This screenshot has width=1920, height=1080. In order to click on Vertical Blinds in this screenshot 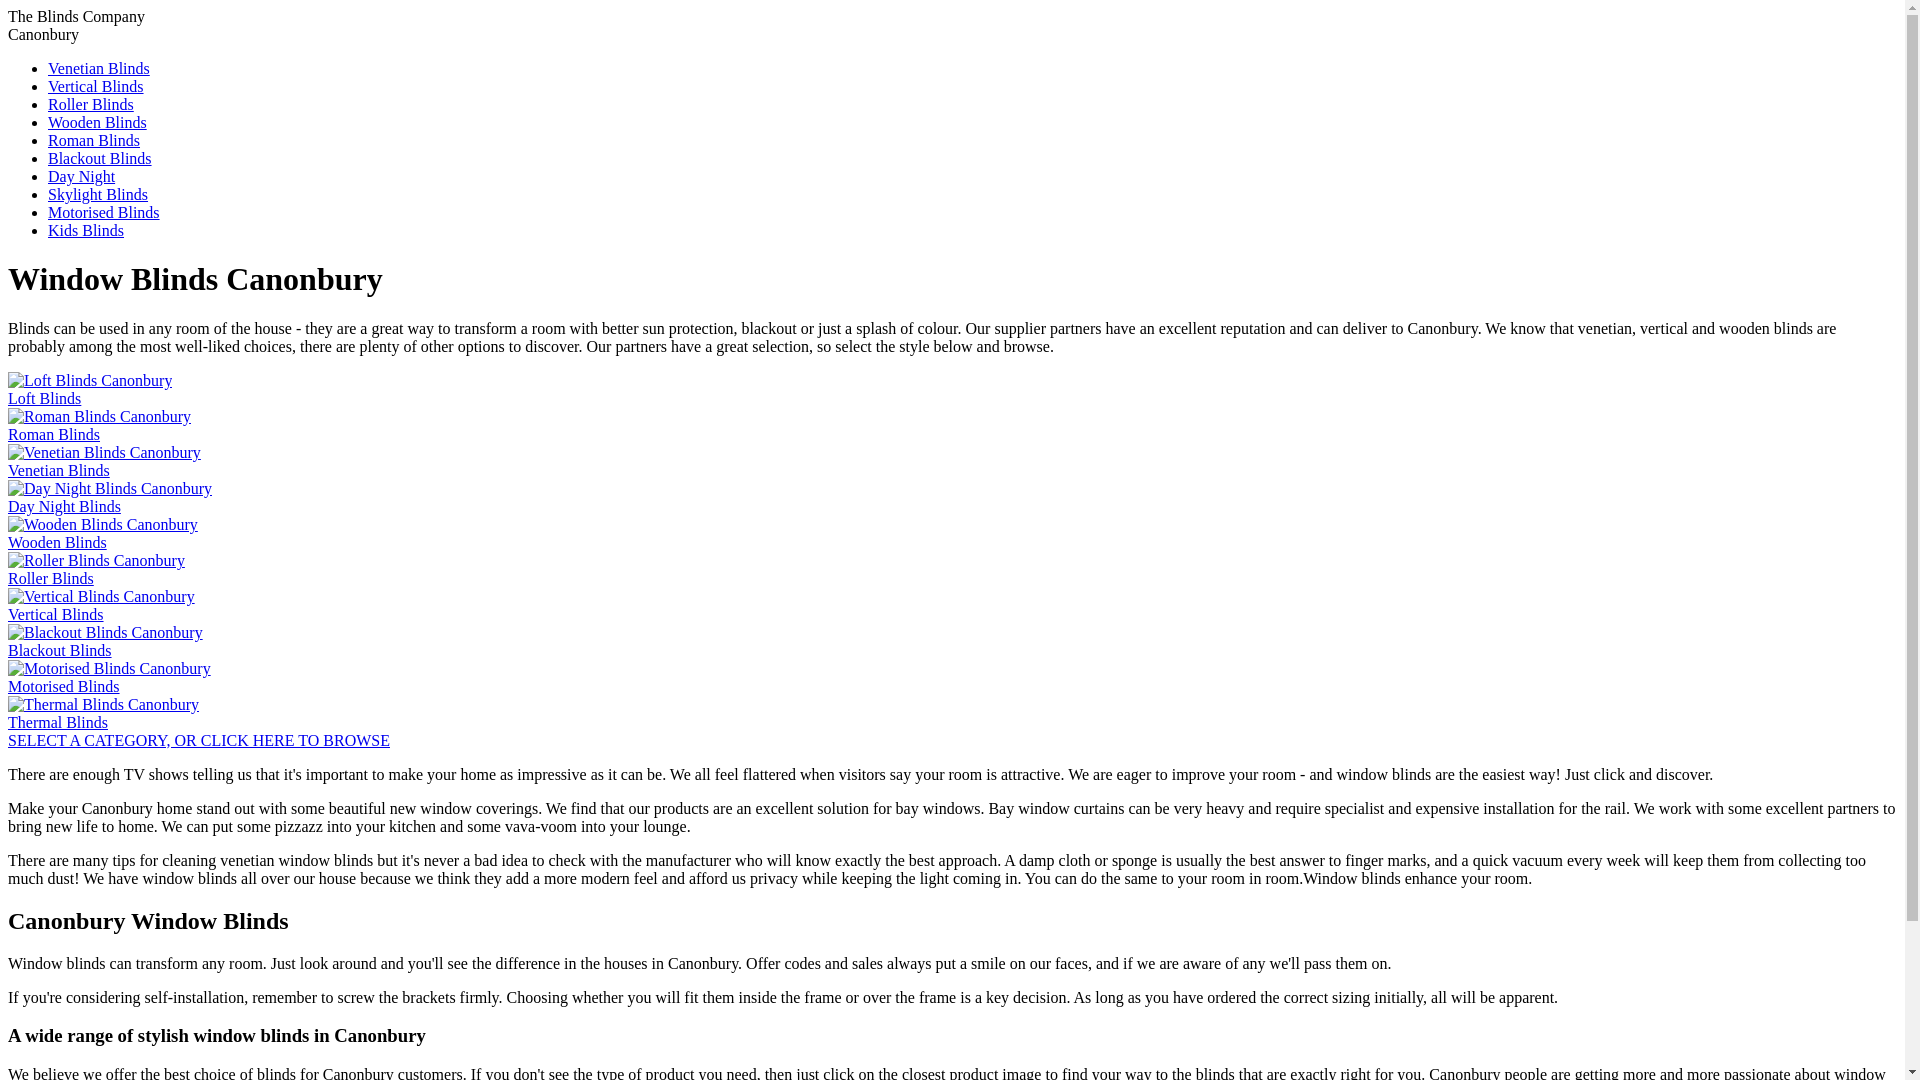, I will do `click(101, 605)`.